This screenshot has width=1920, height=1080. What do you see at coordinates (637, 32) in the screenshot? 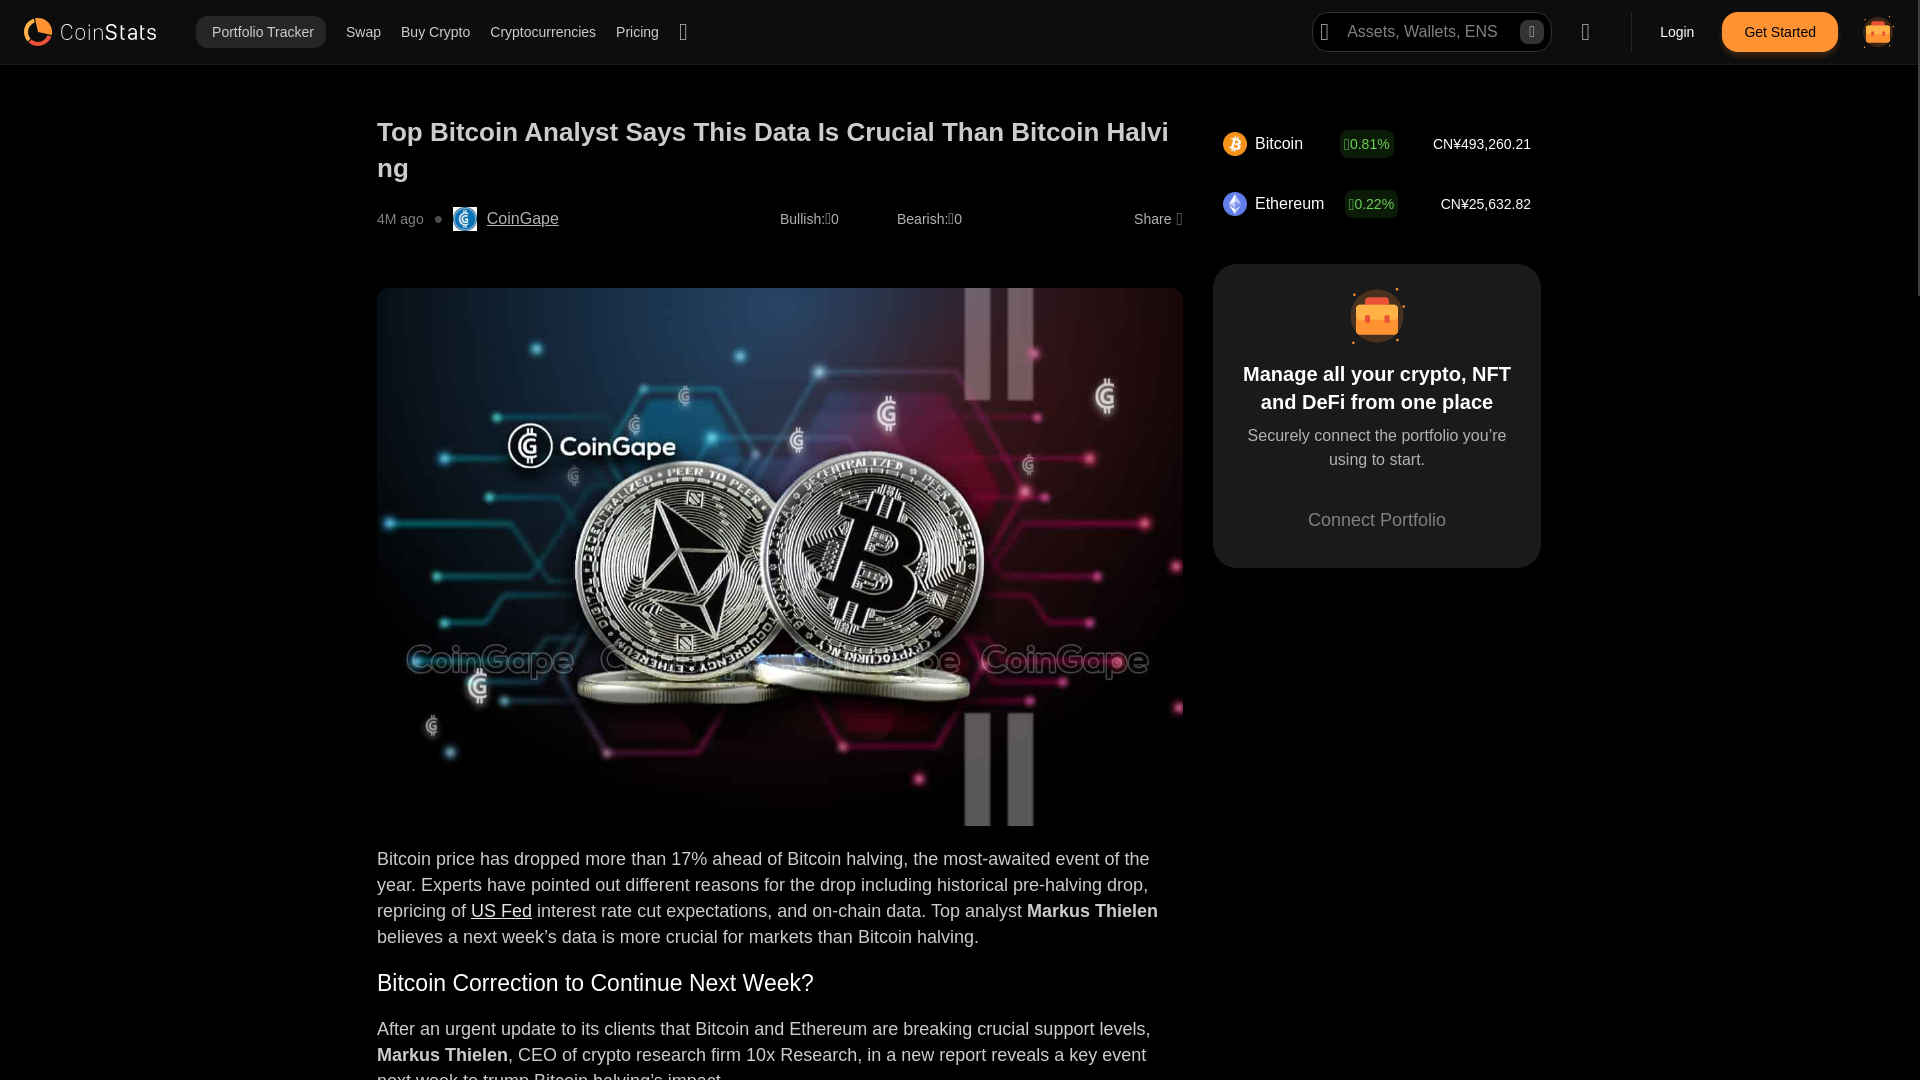
I see `Pricing` at bounding box center [637, 32].